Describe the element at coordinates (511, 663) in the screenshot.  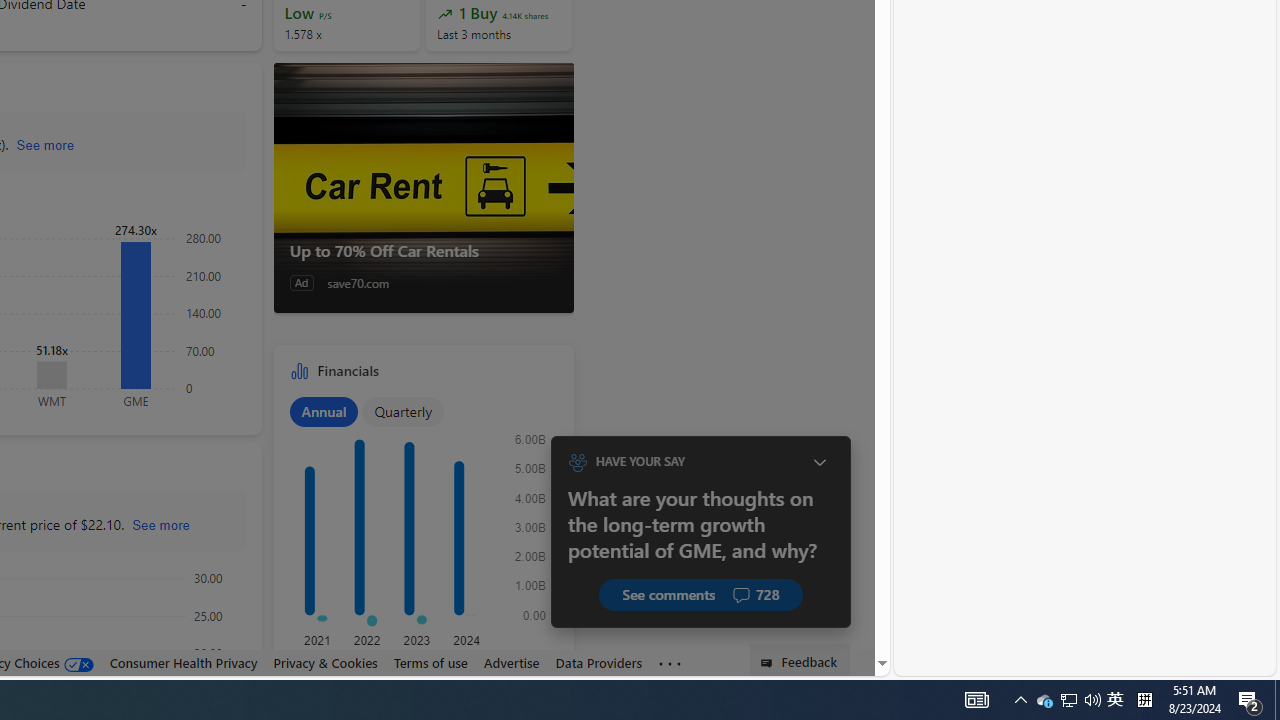
I see `Advertise` at that location.